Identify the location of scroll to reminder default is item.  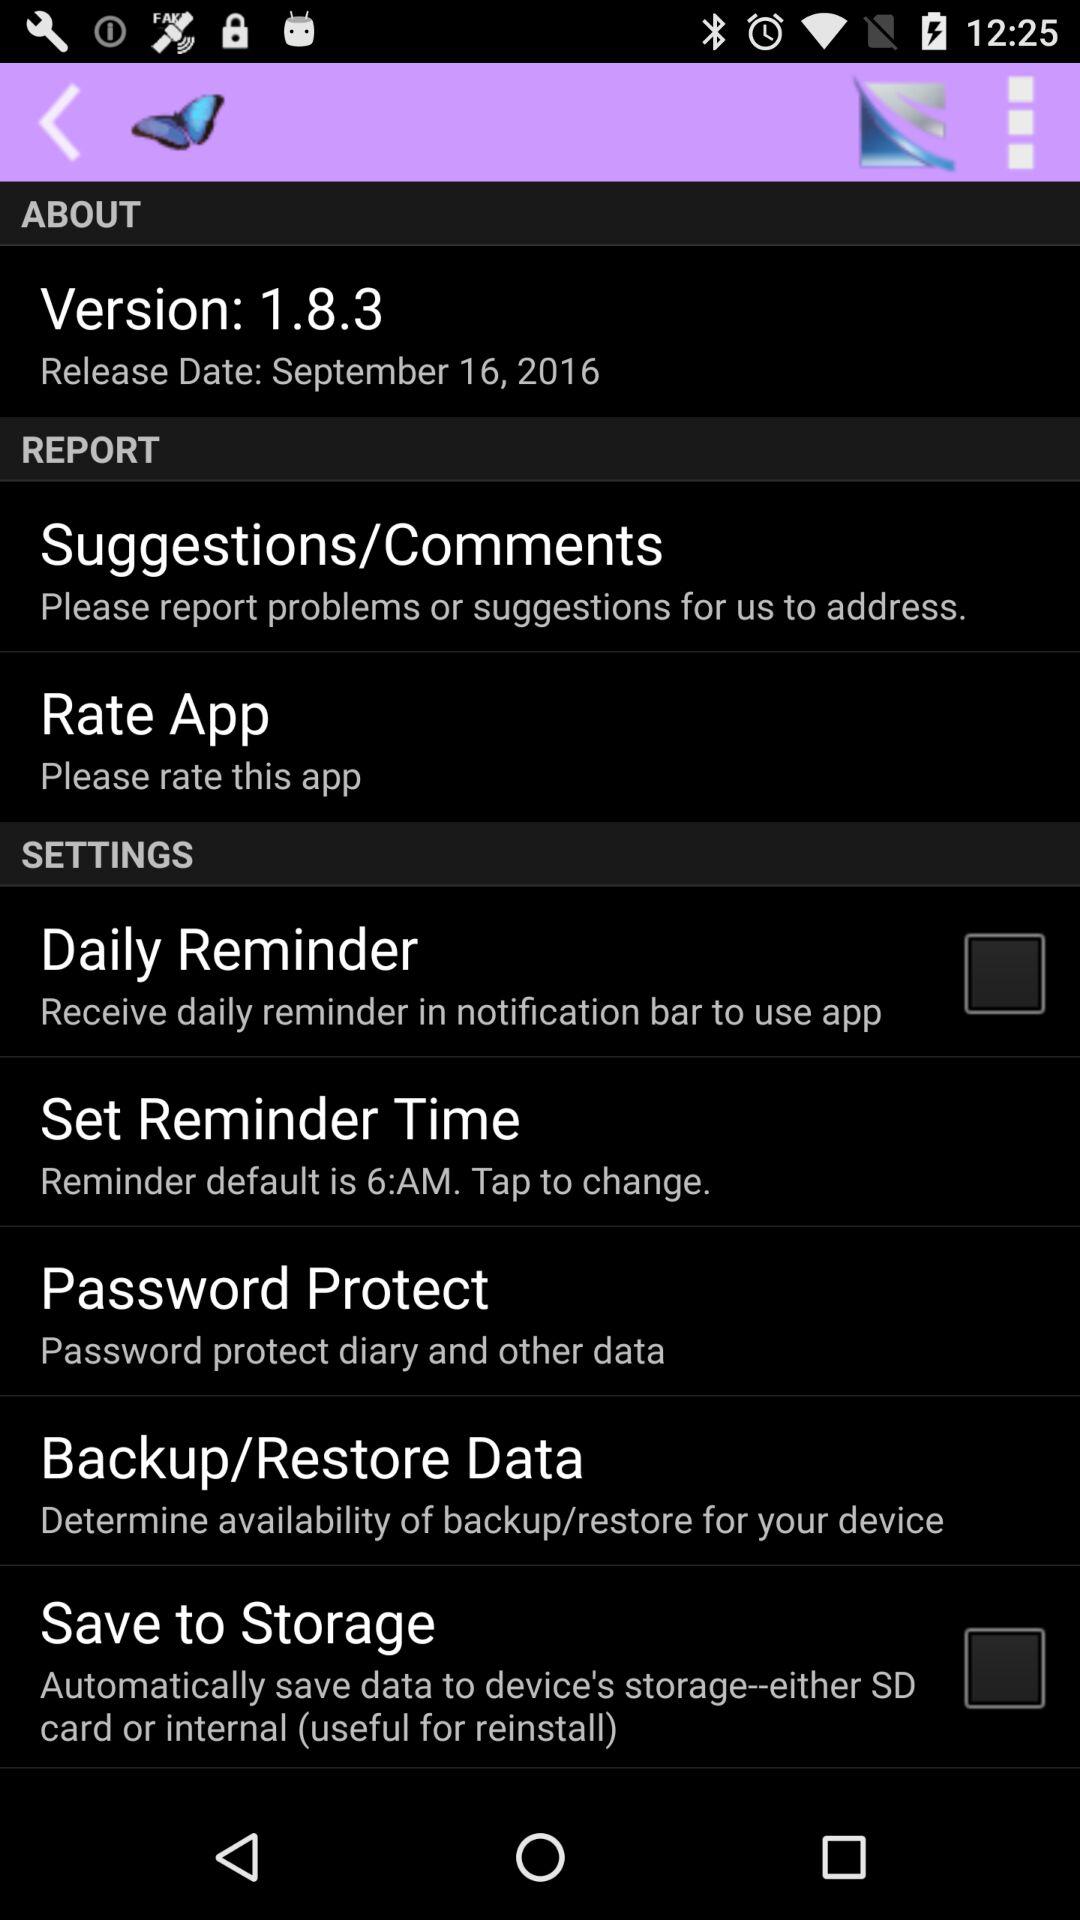
(375, 1180).